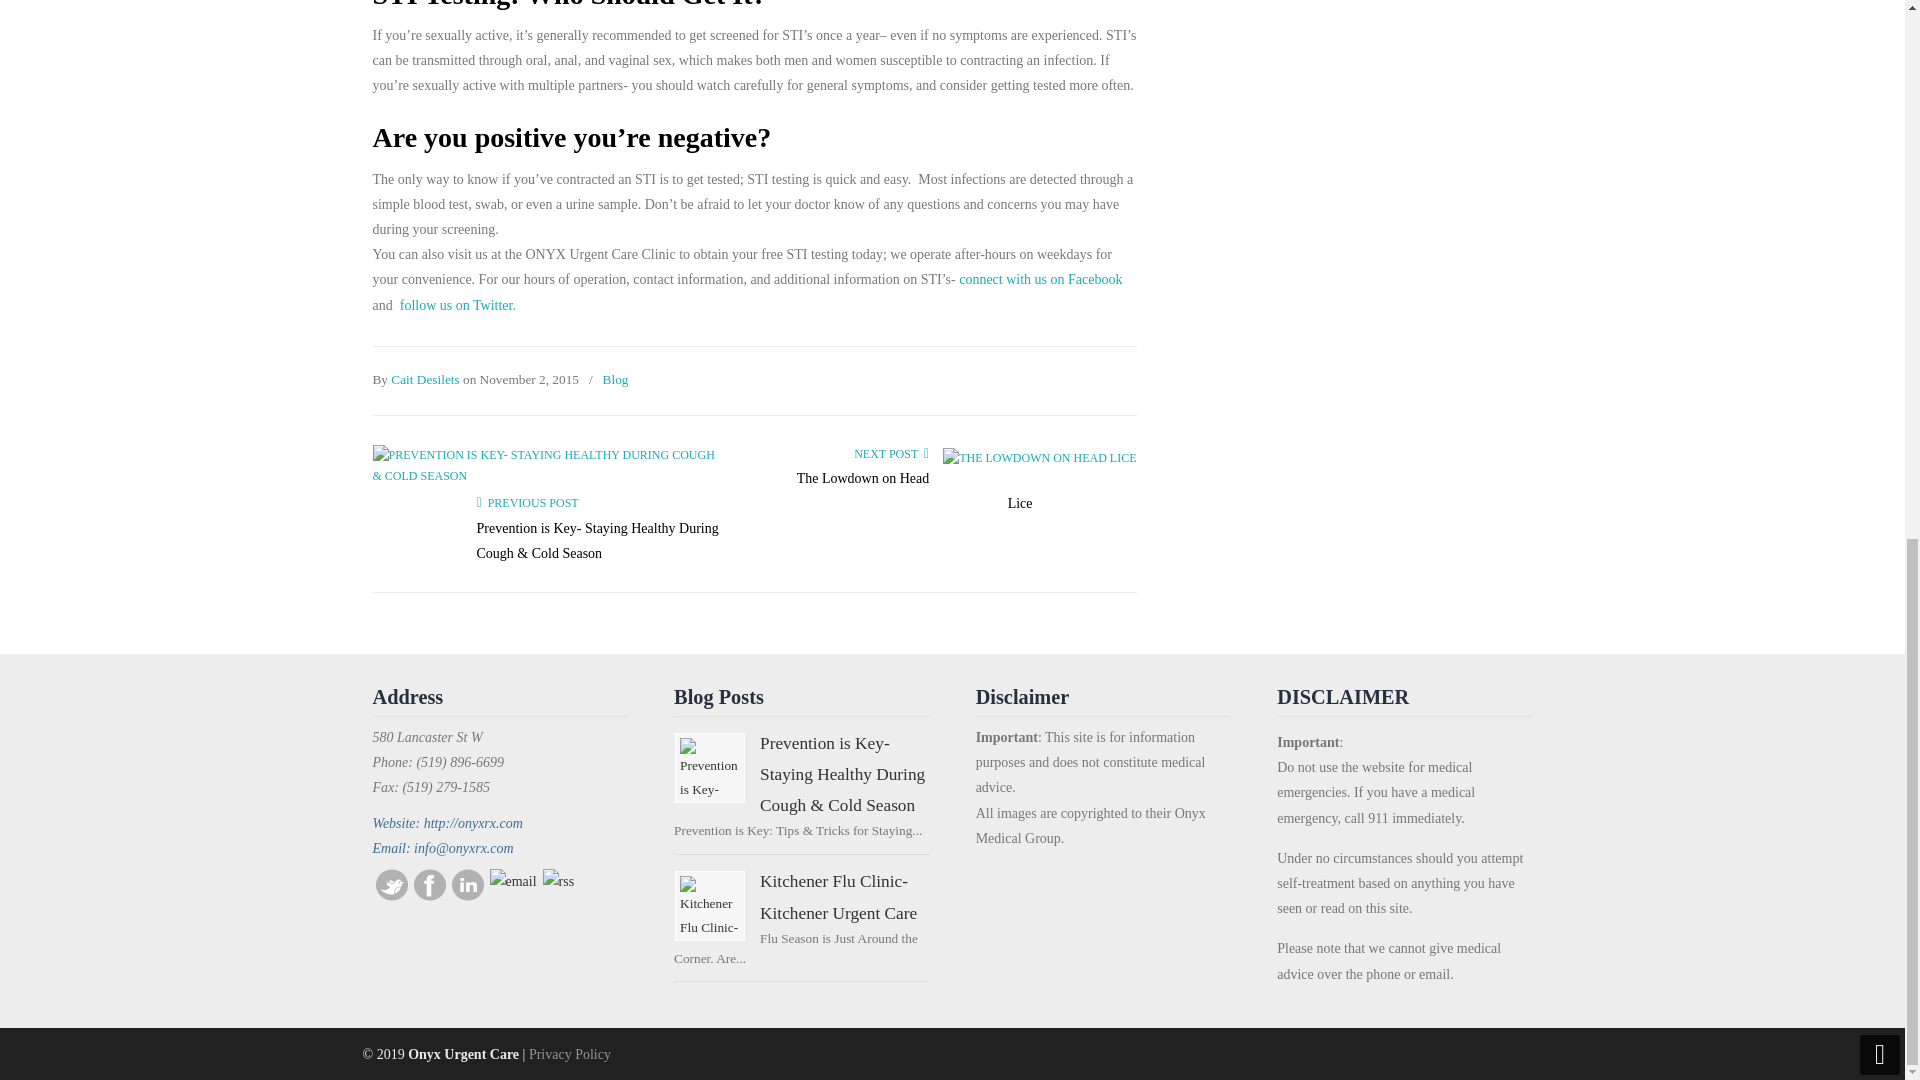 This screenshot has height=1080, width=1920. What do you see at coordinates (616, 380) in the screenshot?
I see `Blog` at bounding box center [616, 380].